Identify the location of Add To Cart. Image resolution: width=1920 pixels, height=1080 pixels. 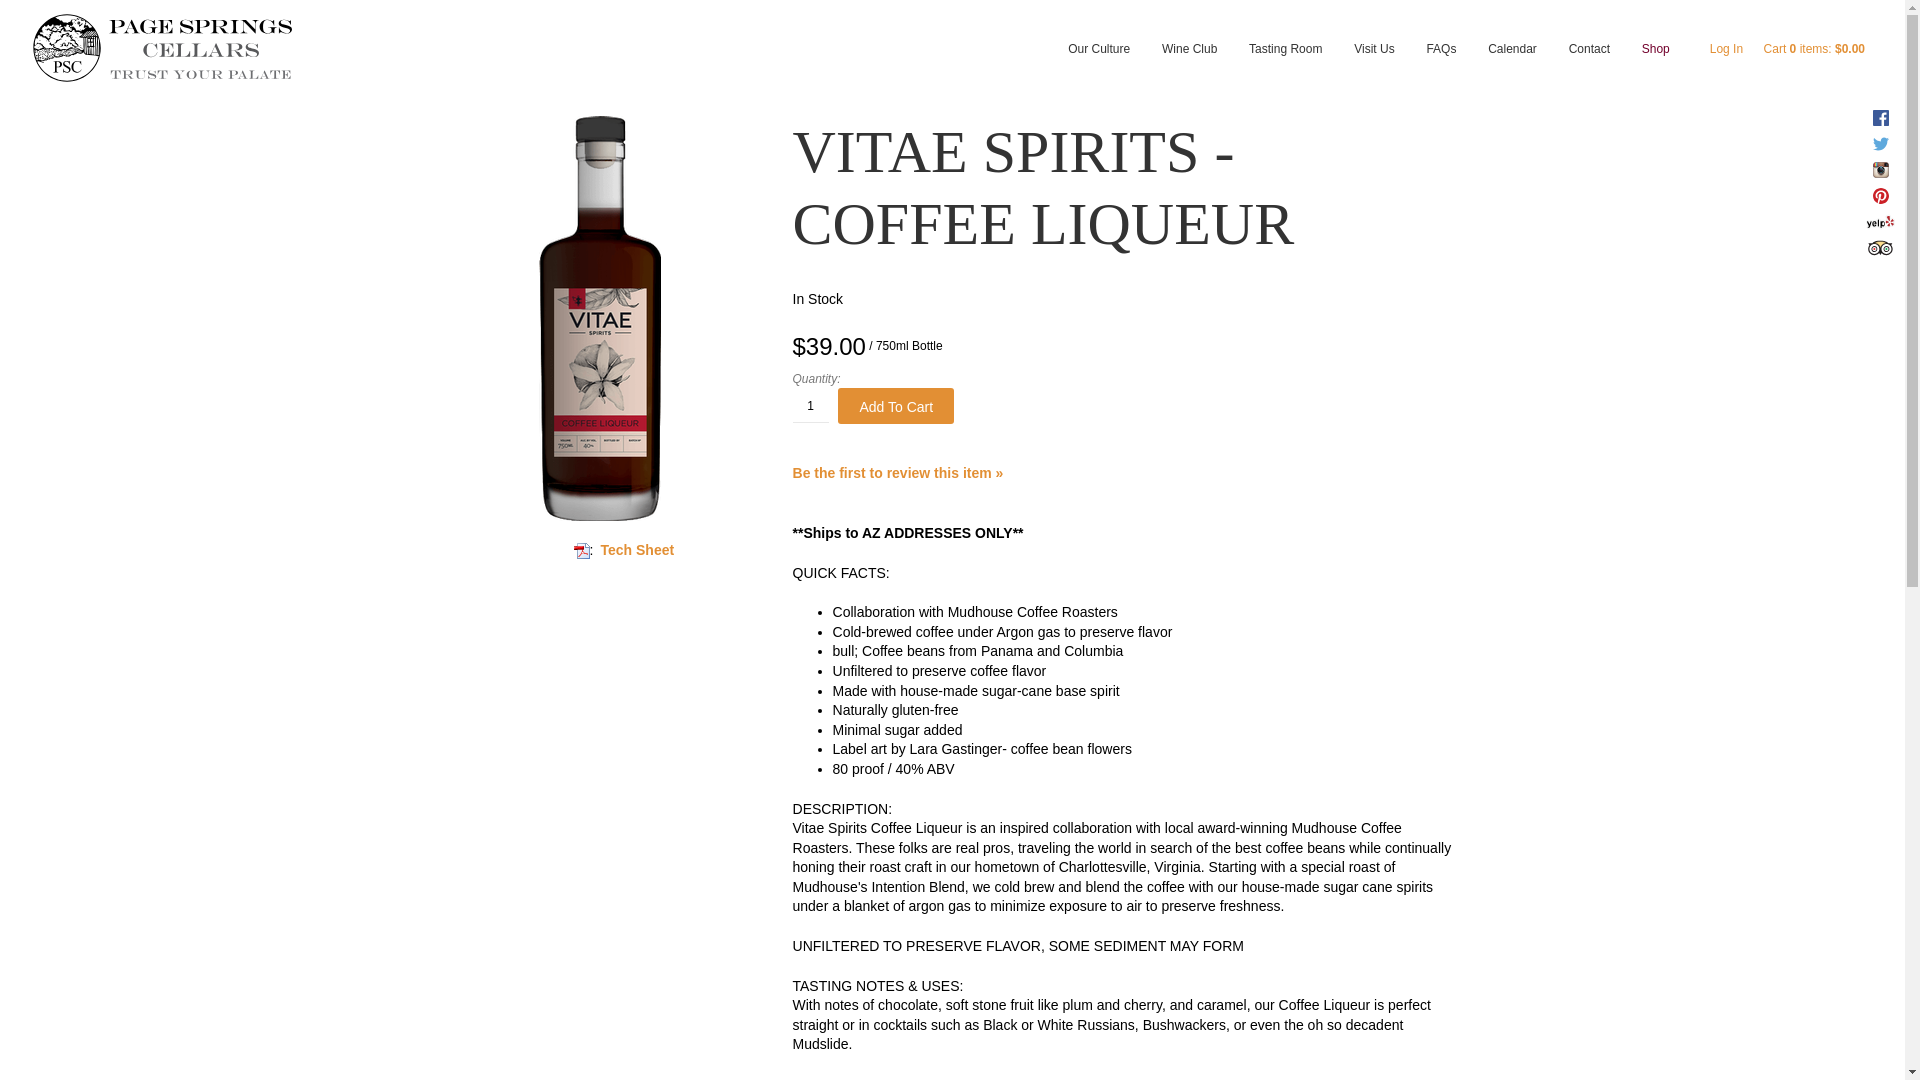
(896, 406).